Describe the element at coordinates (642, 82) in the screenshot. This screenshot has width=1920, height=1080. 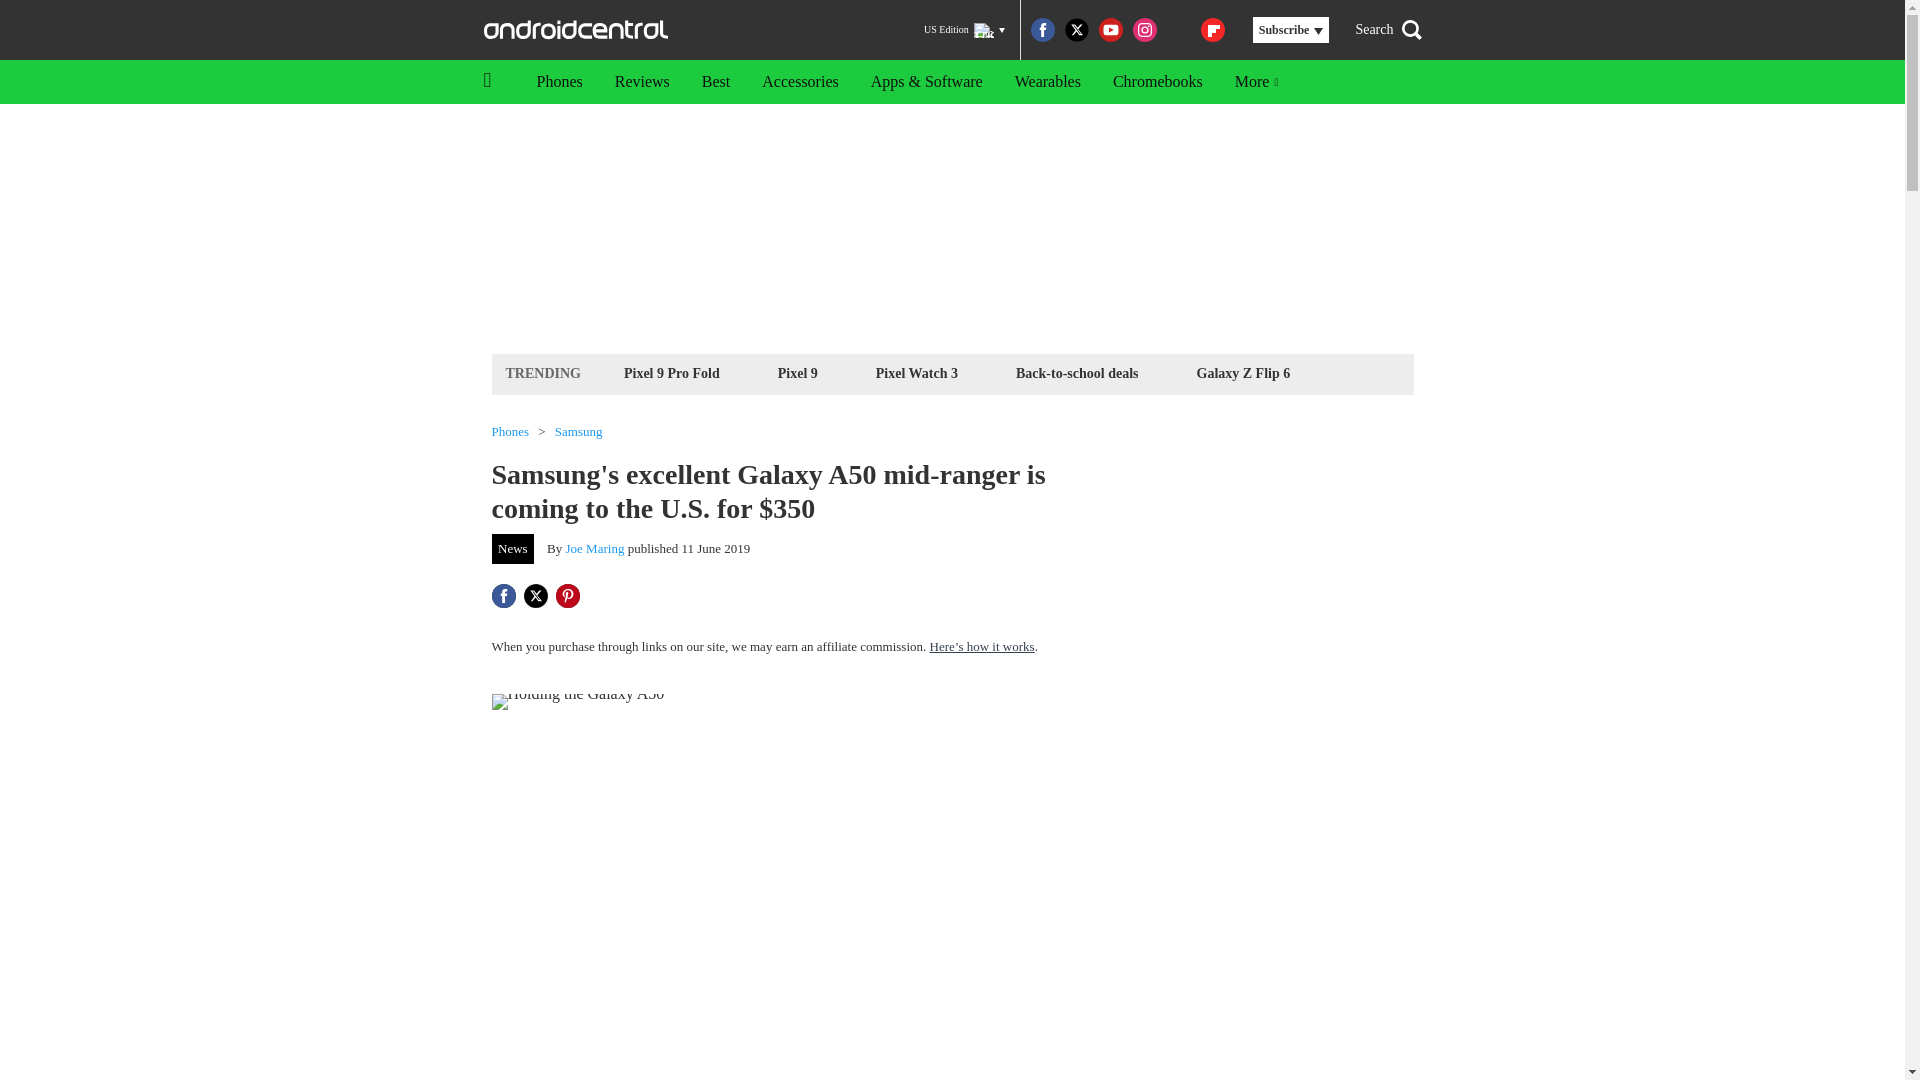
I see `Reviews` at that location.